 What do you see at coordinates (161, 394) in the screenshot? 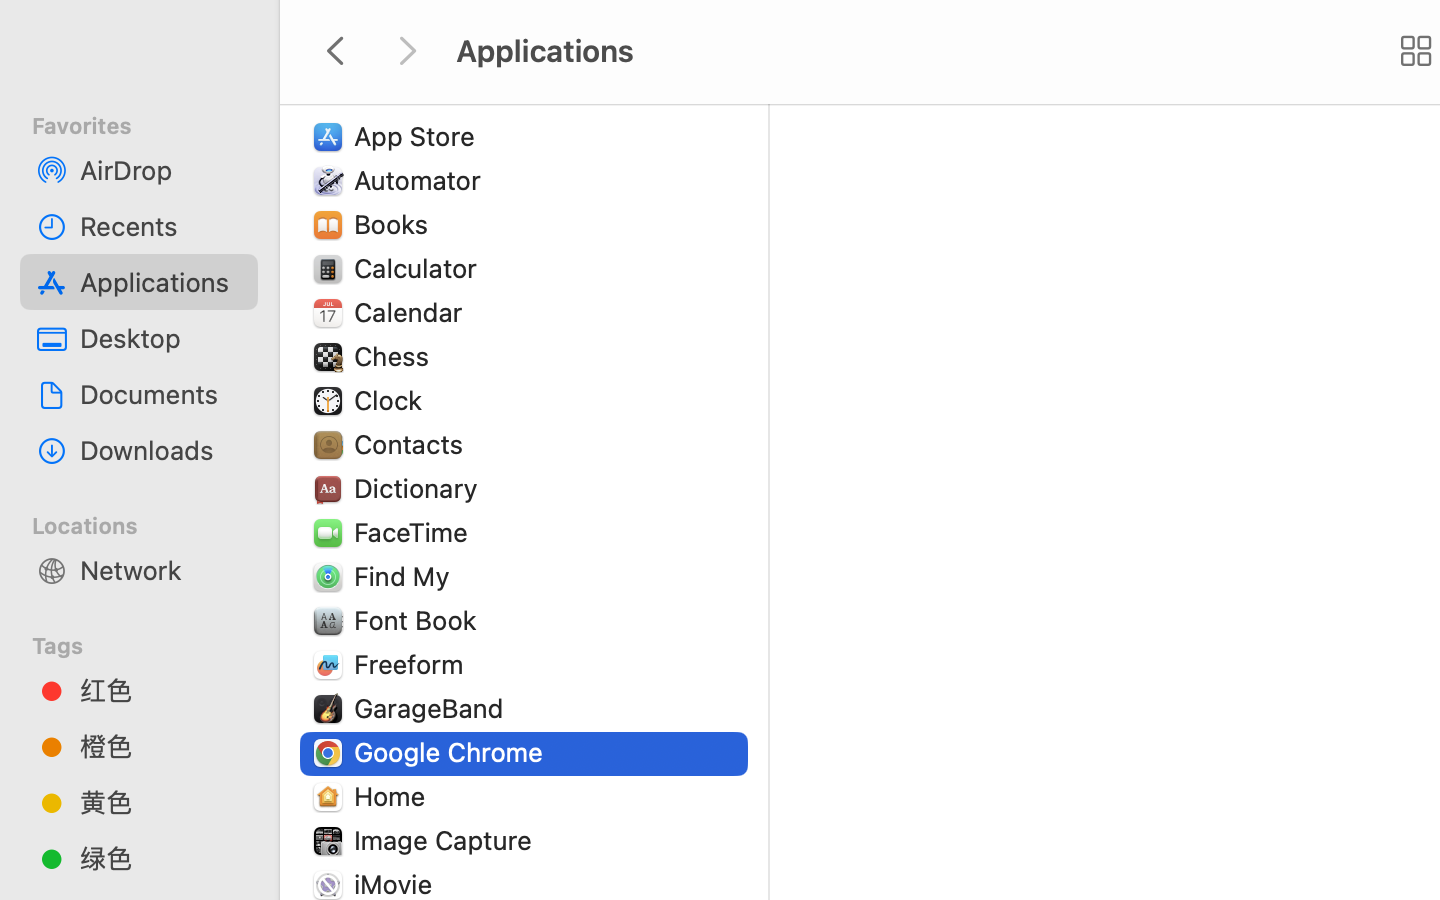
I see `Documents` at bounding box center [161, 394].